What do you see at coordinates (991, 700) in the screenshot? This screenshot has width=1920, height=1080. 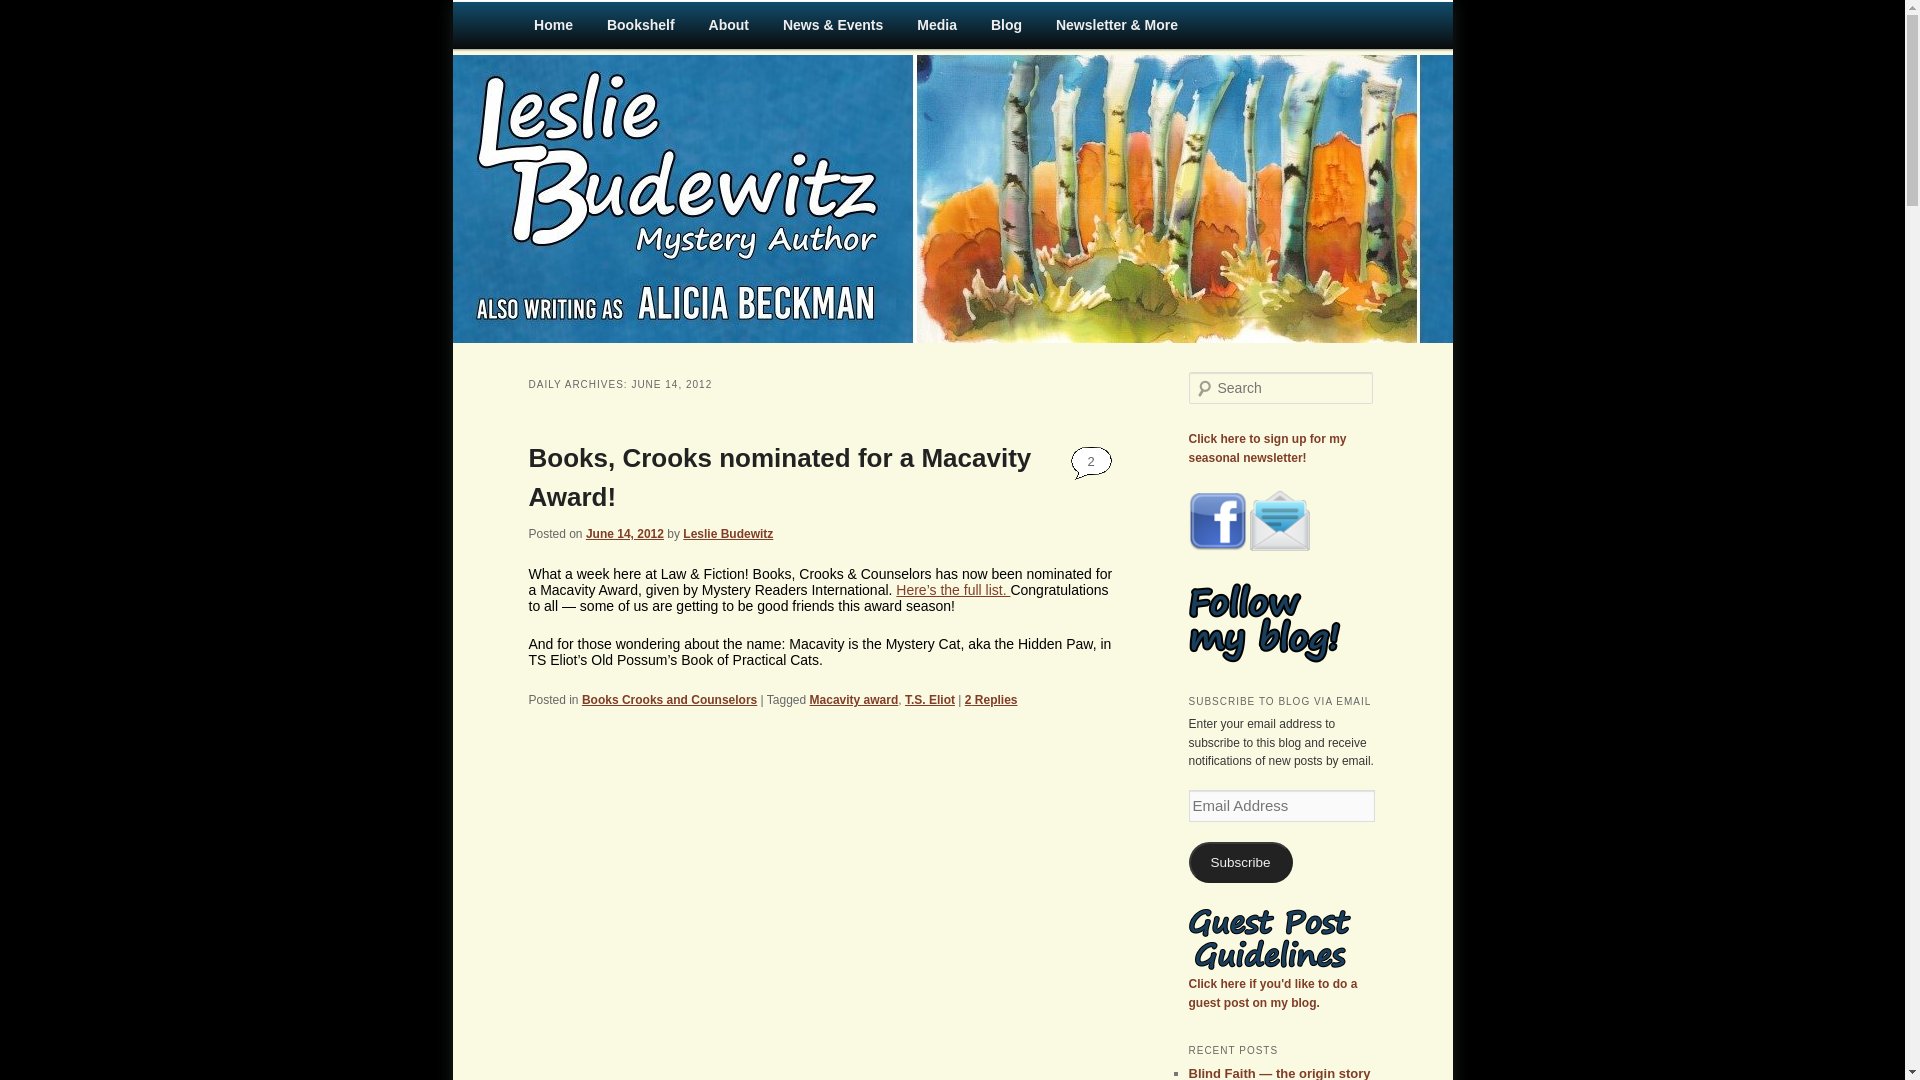 I see `2 Replies` at bounding box center [991, 700].